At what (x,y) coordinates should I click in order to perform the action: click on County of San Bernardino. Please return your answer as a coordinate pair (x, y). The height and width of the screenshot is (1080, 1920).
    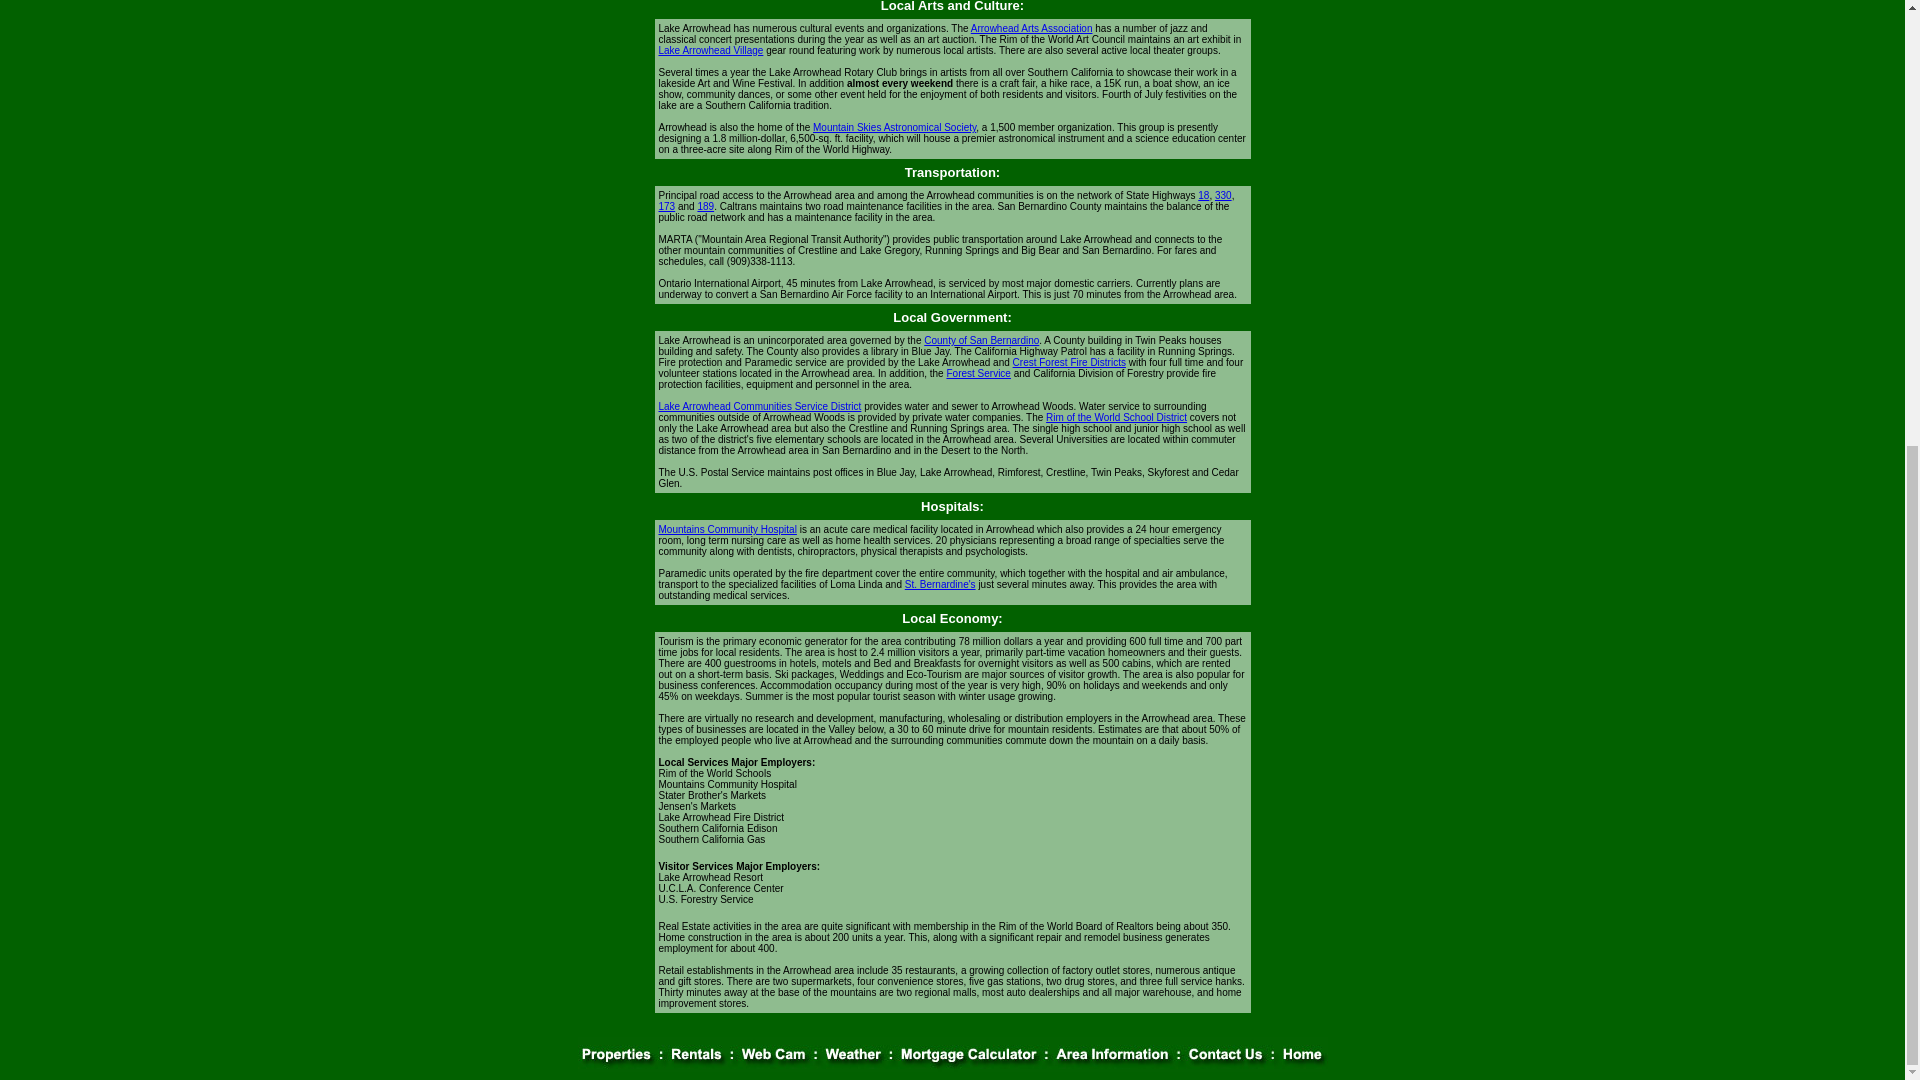
    Looking at the image, I should click on (980, 340).